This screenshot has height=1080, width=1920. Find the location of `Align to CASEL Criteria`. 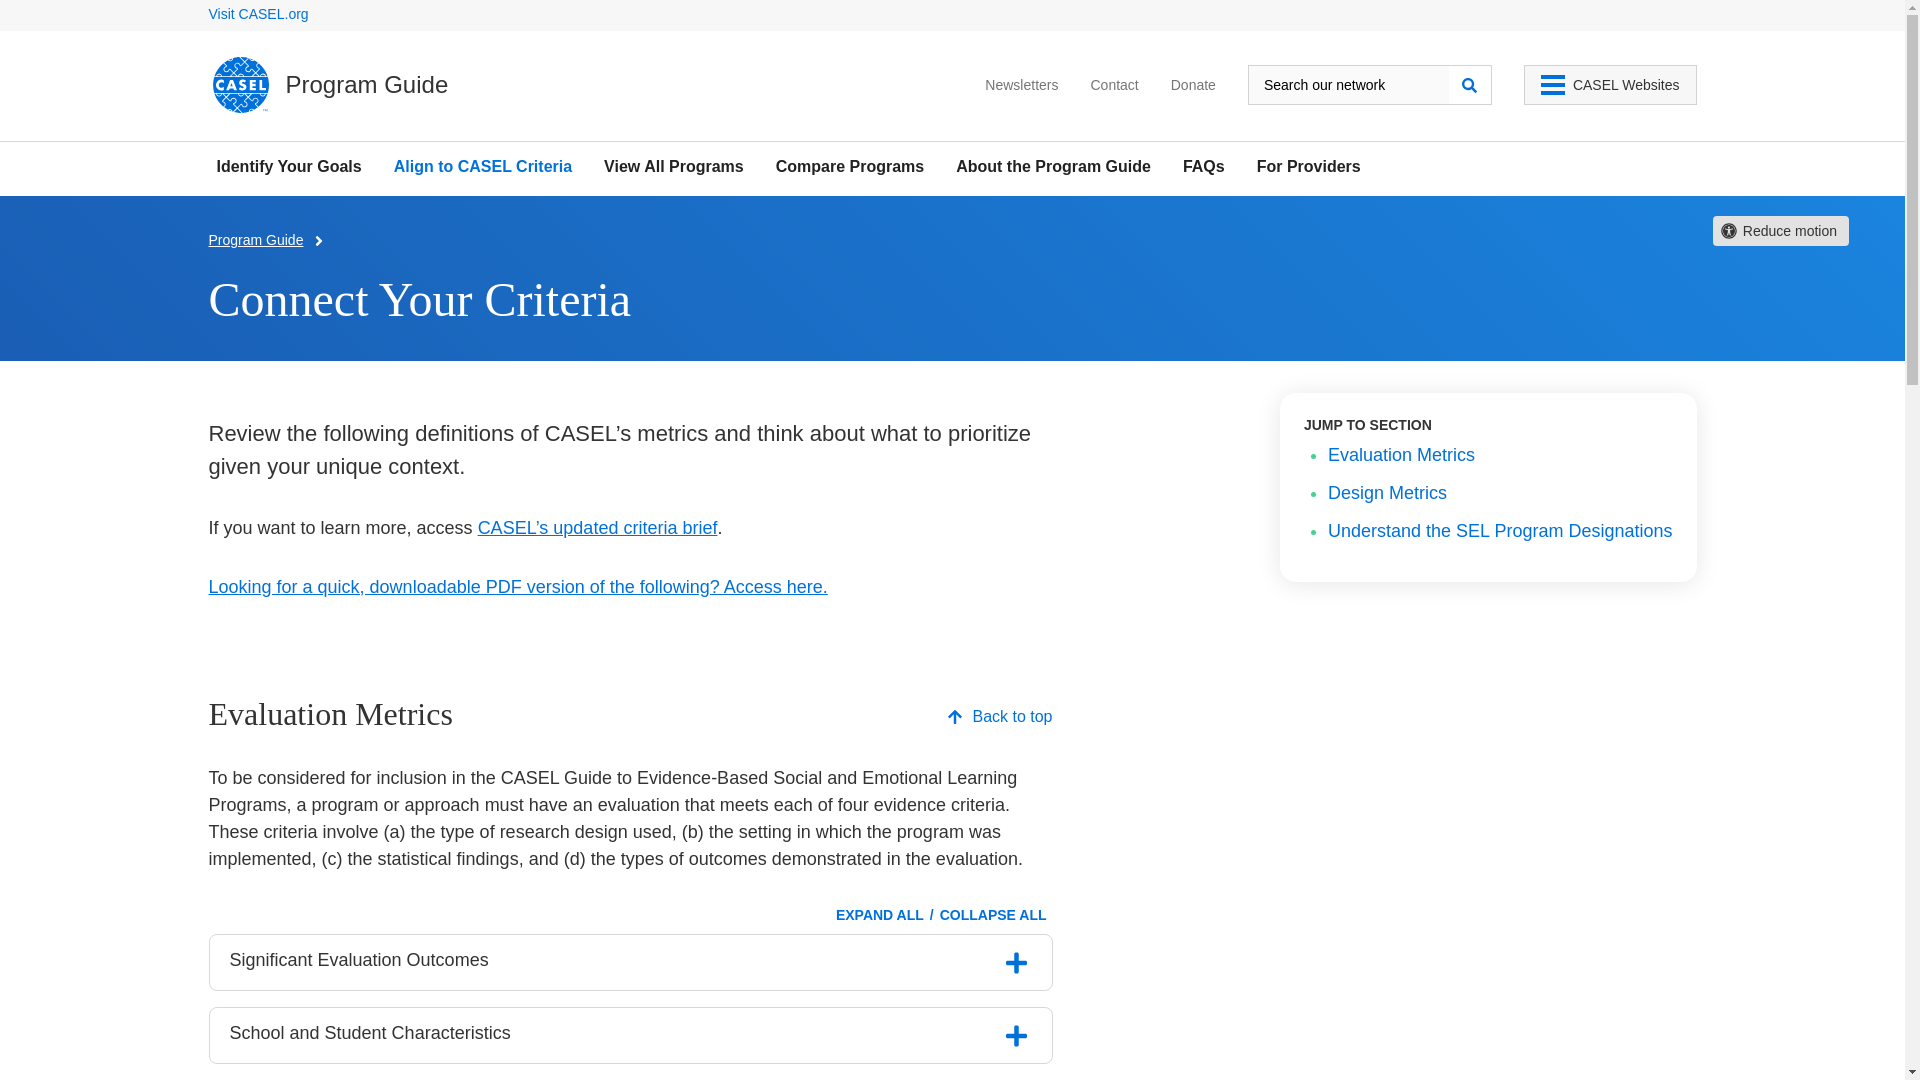

Align to CASEL Criteria is located at coordinates (482, 166).